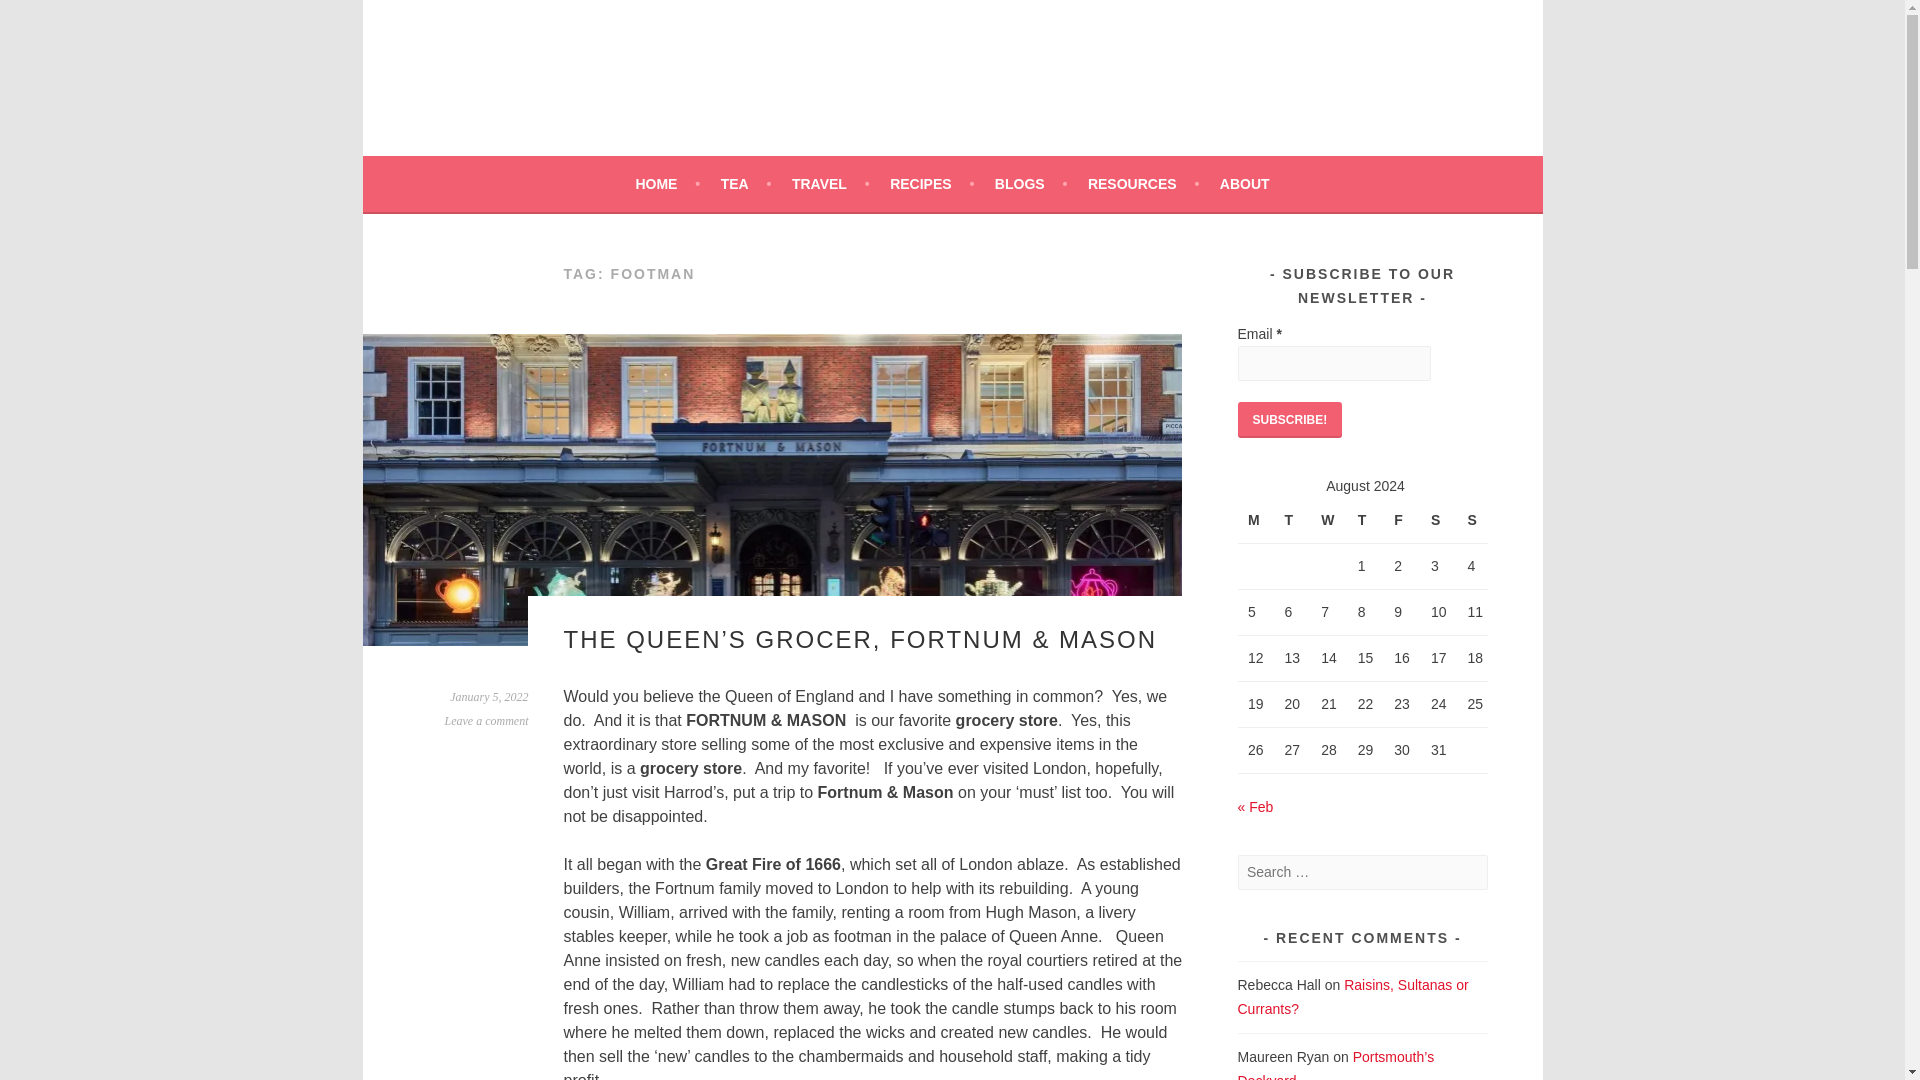  Describe the element at coordinates (1290, 420) in the screenshot. I see `Subscribe!` at that location.